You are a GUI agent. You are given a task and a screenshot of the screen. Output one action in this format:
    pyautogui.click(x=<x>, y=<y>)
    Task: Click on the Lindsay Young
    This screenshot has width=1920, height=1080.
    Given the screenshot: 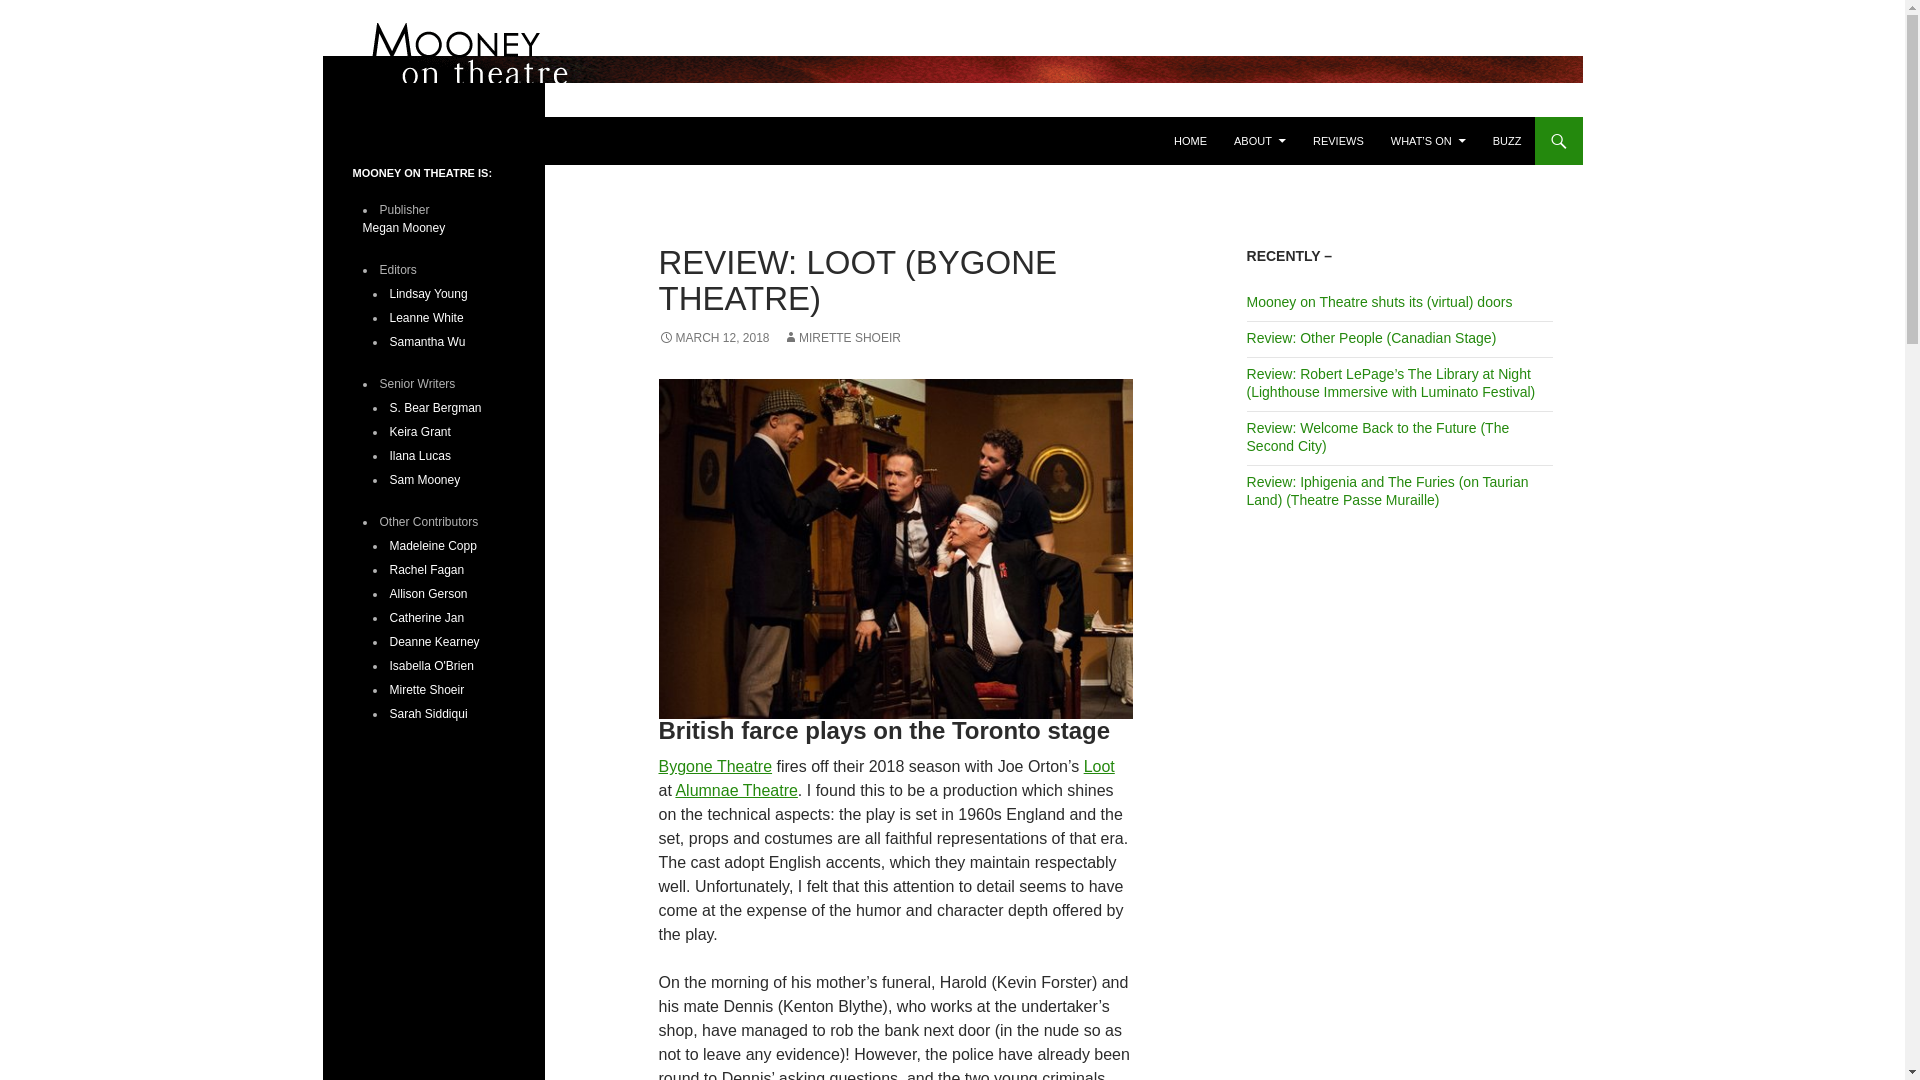 What is the action you would take?
    pyautogui.click(x=428, y=294)
    